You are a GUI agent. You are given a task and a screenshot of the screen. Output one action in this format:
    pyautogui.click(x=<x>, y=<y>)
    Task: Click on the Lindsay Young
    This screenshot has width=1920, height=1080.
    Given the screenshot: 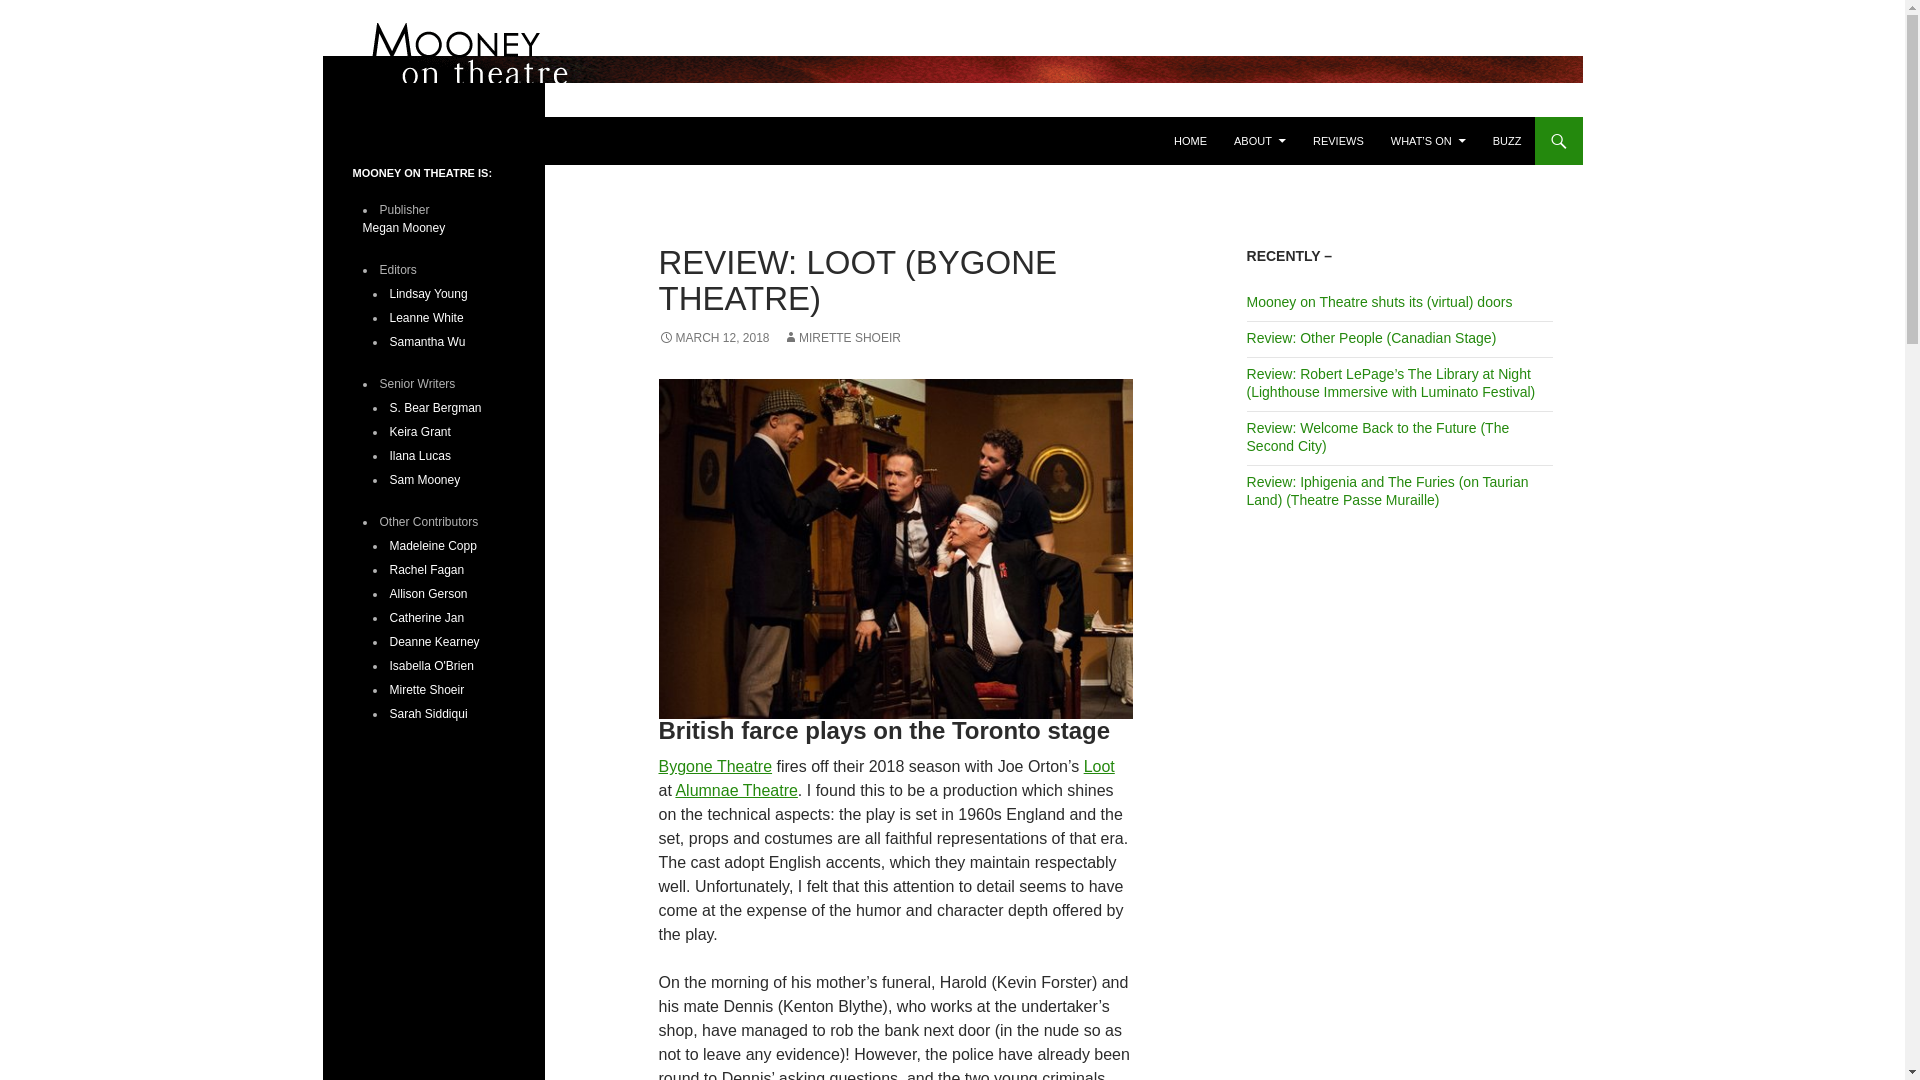 What is the action you would take?
    pyautogui.click(x=428, y=294)
    